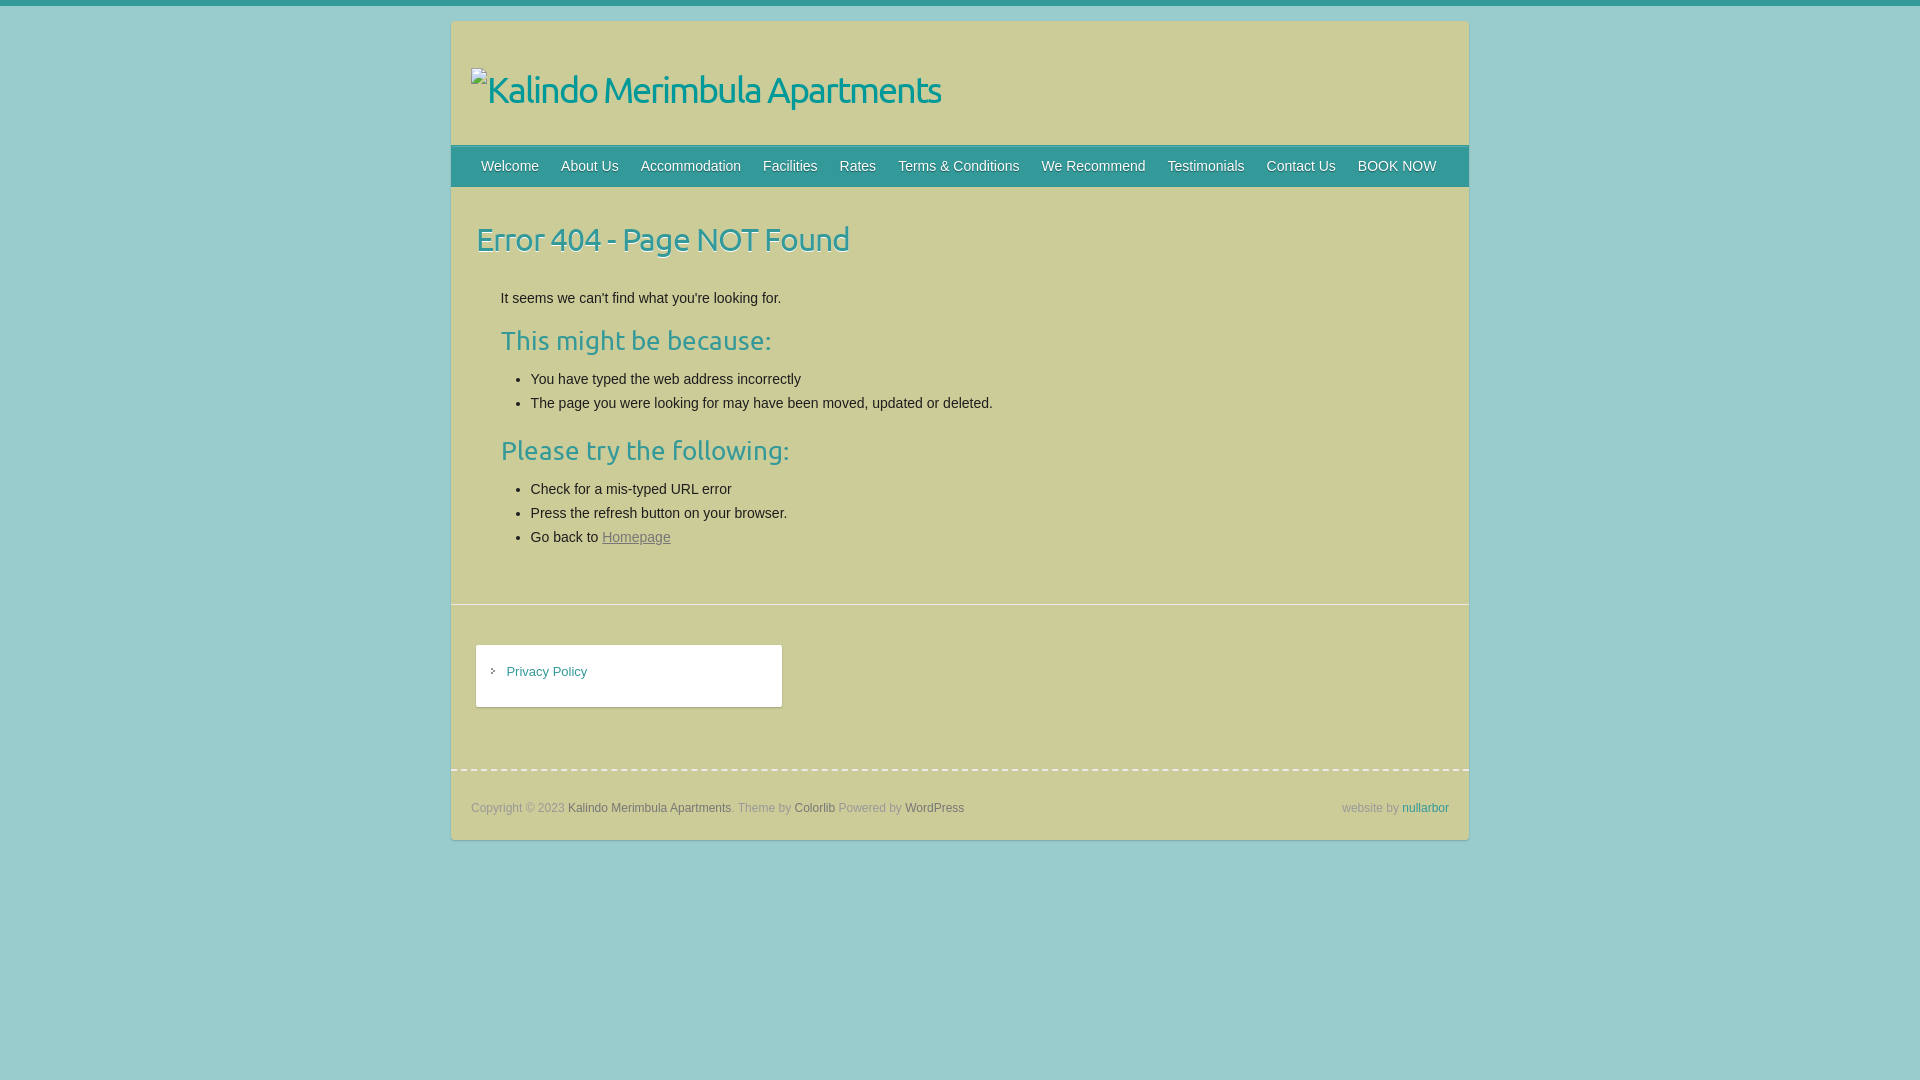 The width and height of the screenshot is (1920, 1080). I want to click on Privacy Policy, so click(546, 672).